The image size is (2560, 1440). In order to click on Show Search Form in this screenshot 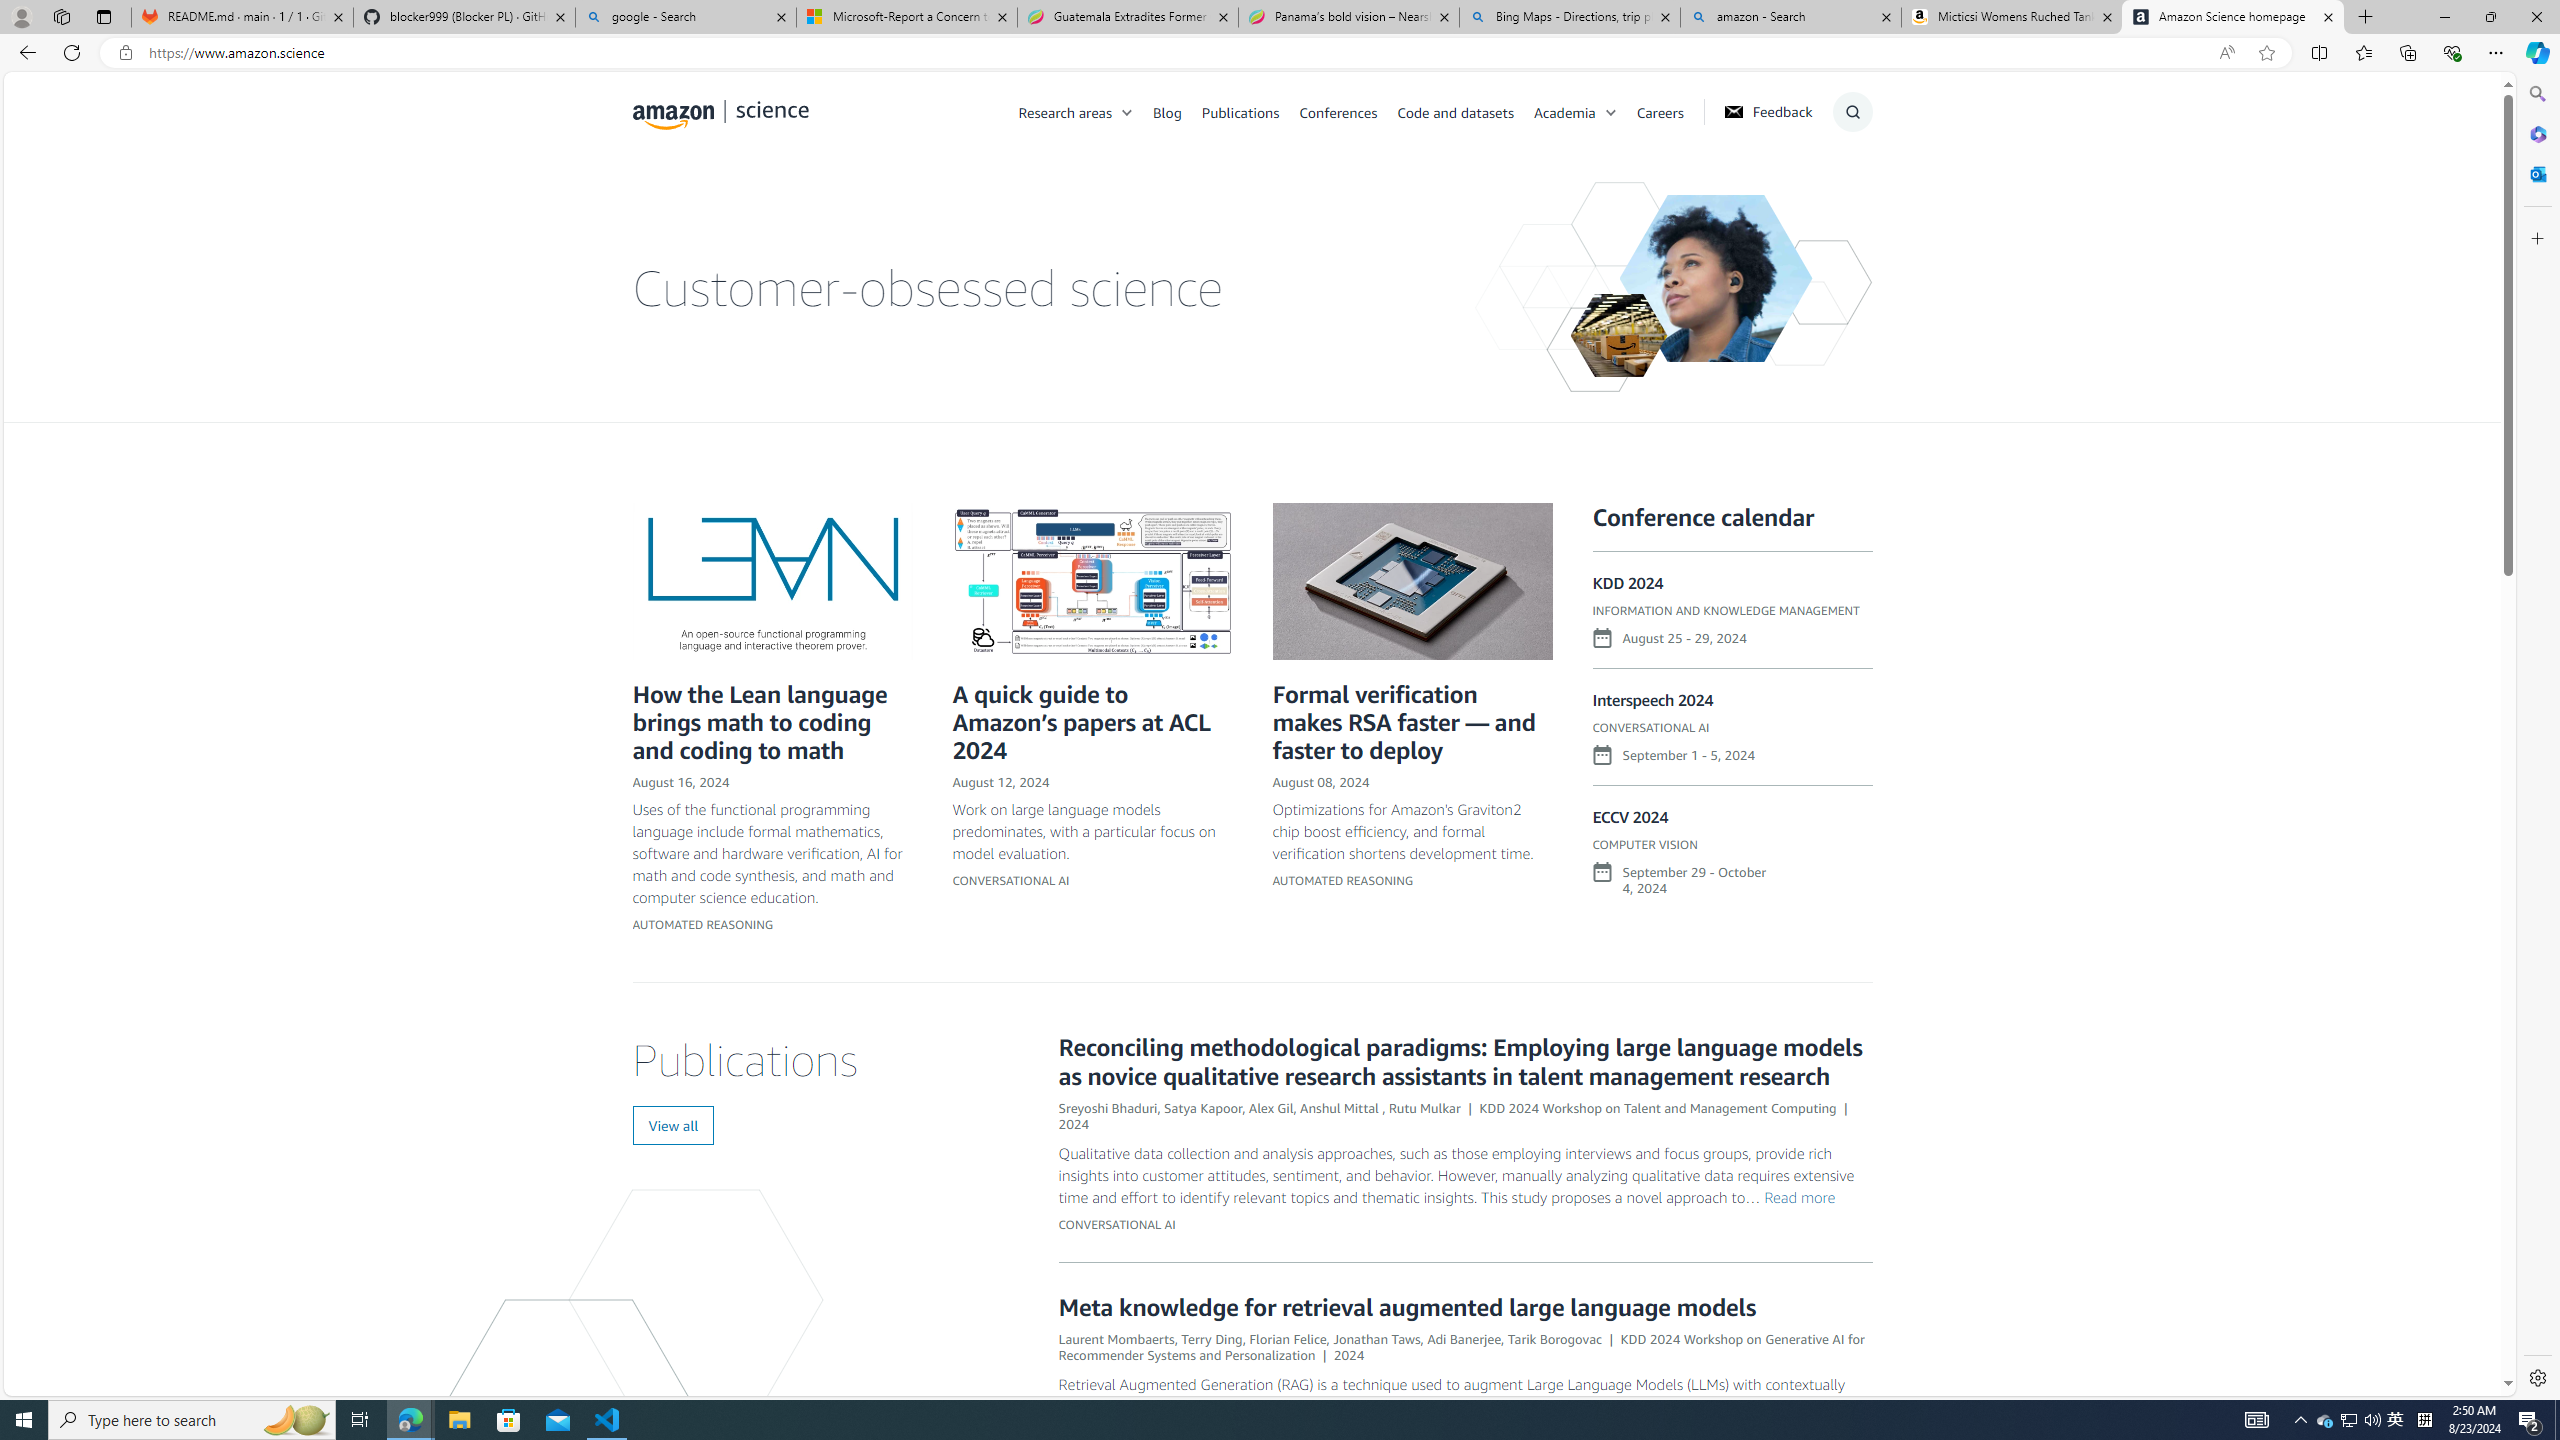, I will do `click(1852, 112)`.